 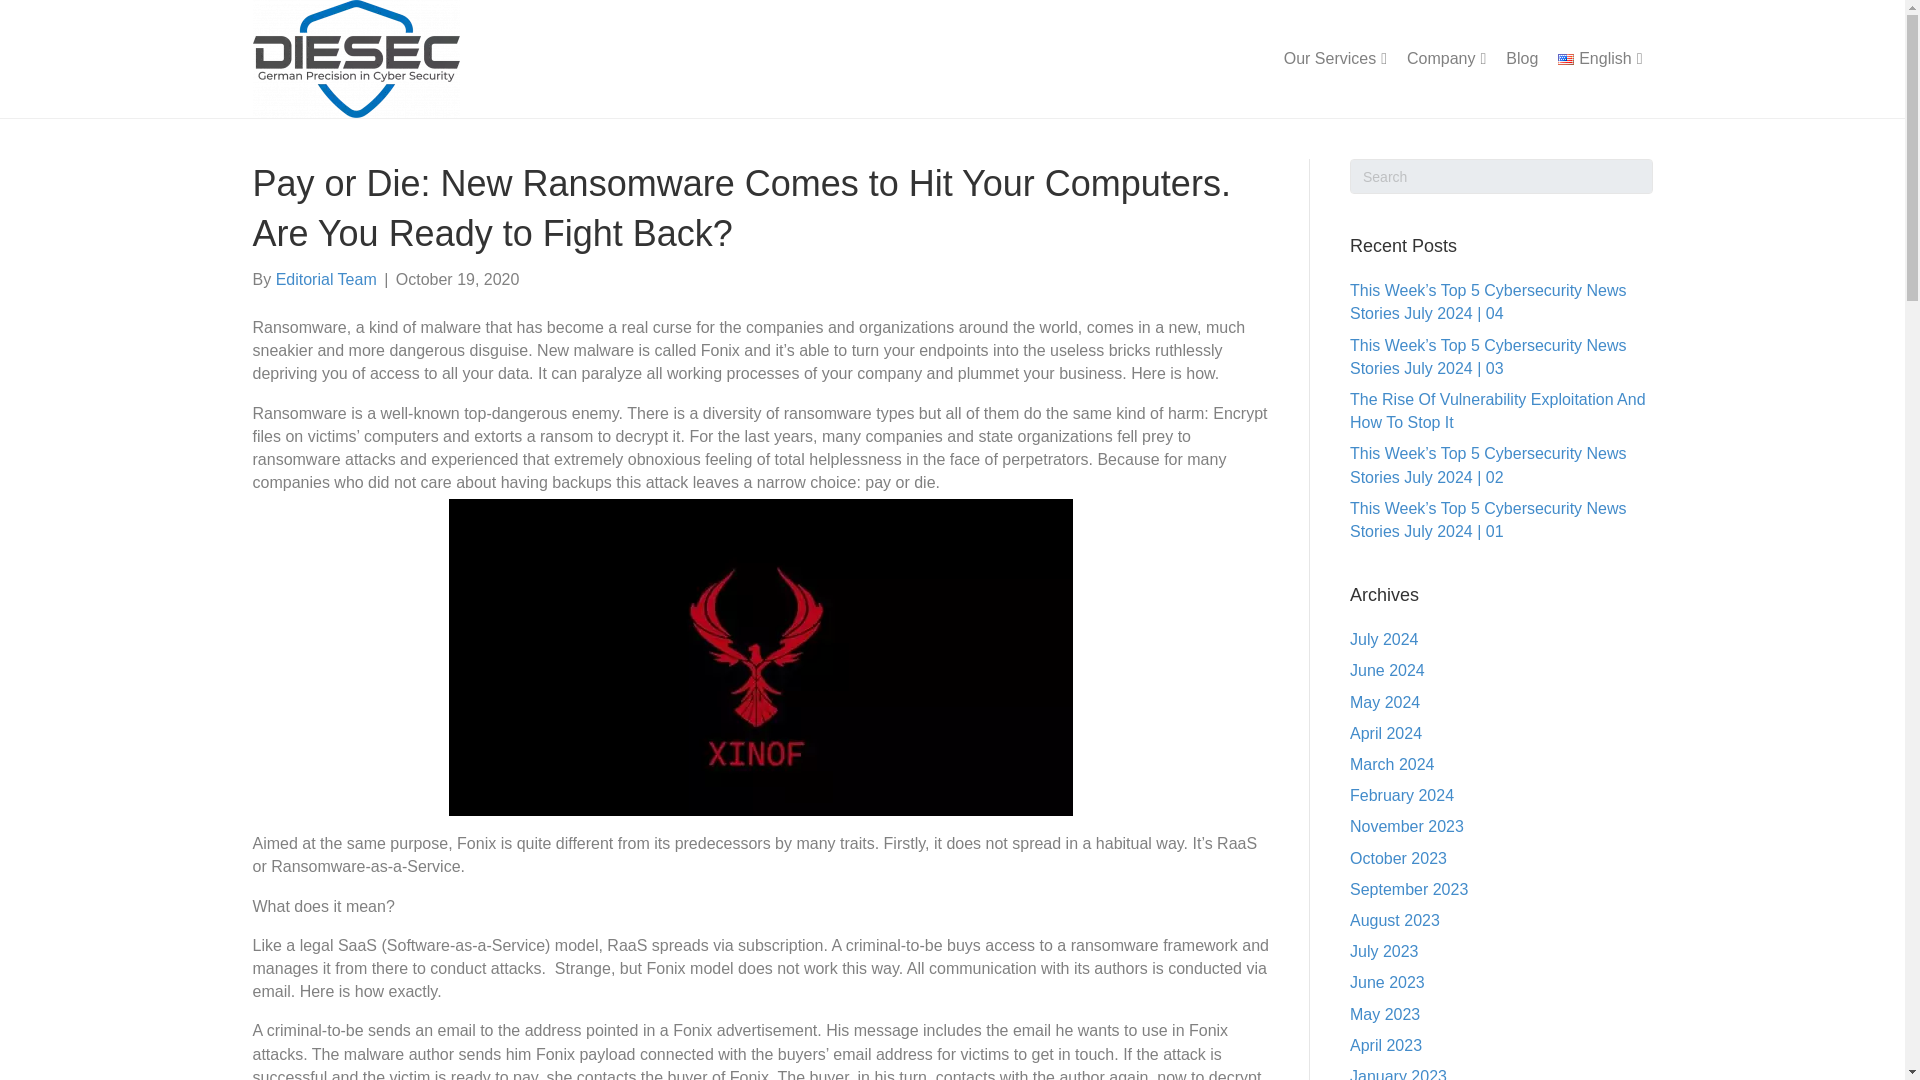 I want to click on The Rise Of Vulnerability Exploitation And How To Stop It, so click(x=1497, y=410).